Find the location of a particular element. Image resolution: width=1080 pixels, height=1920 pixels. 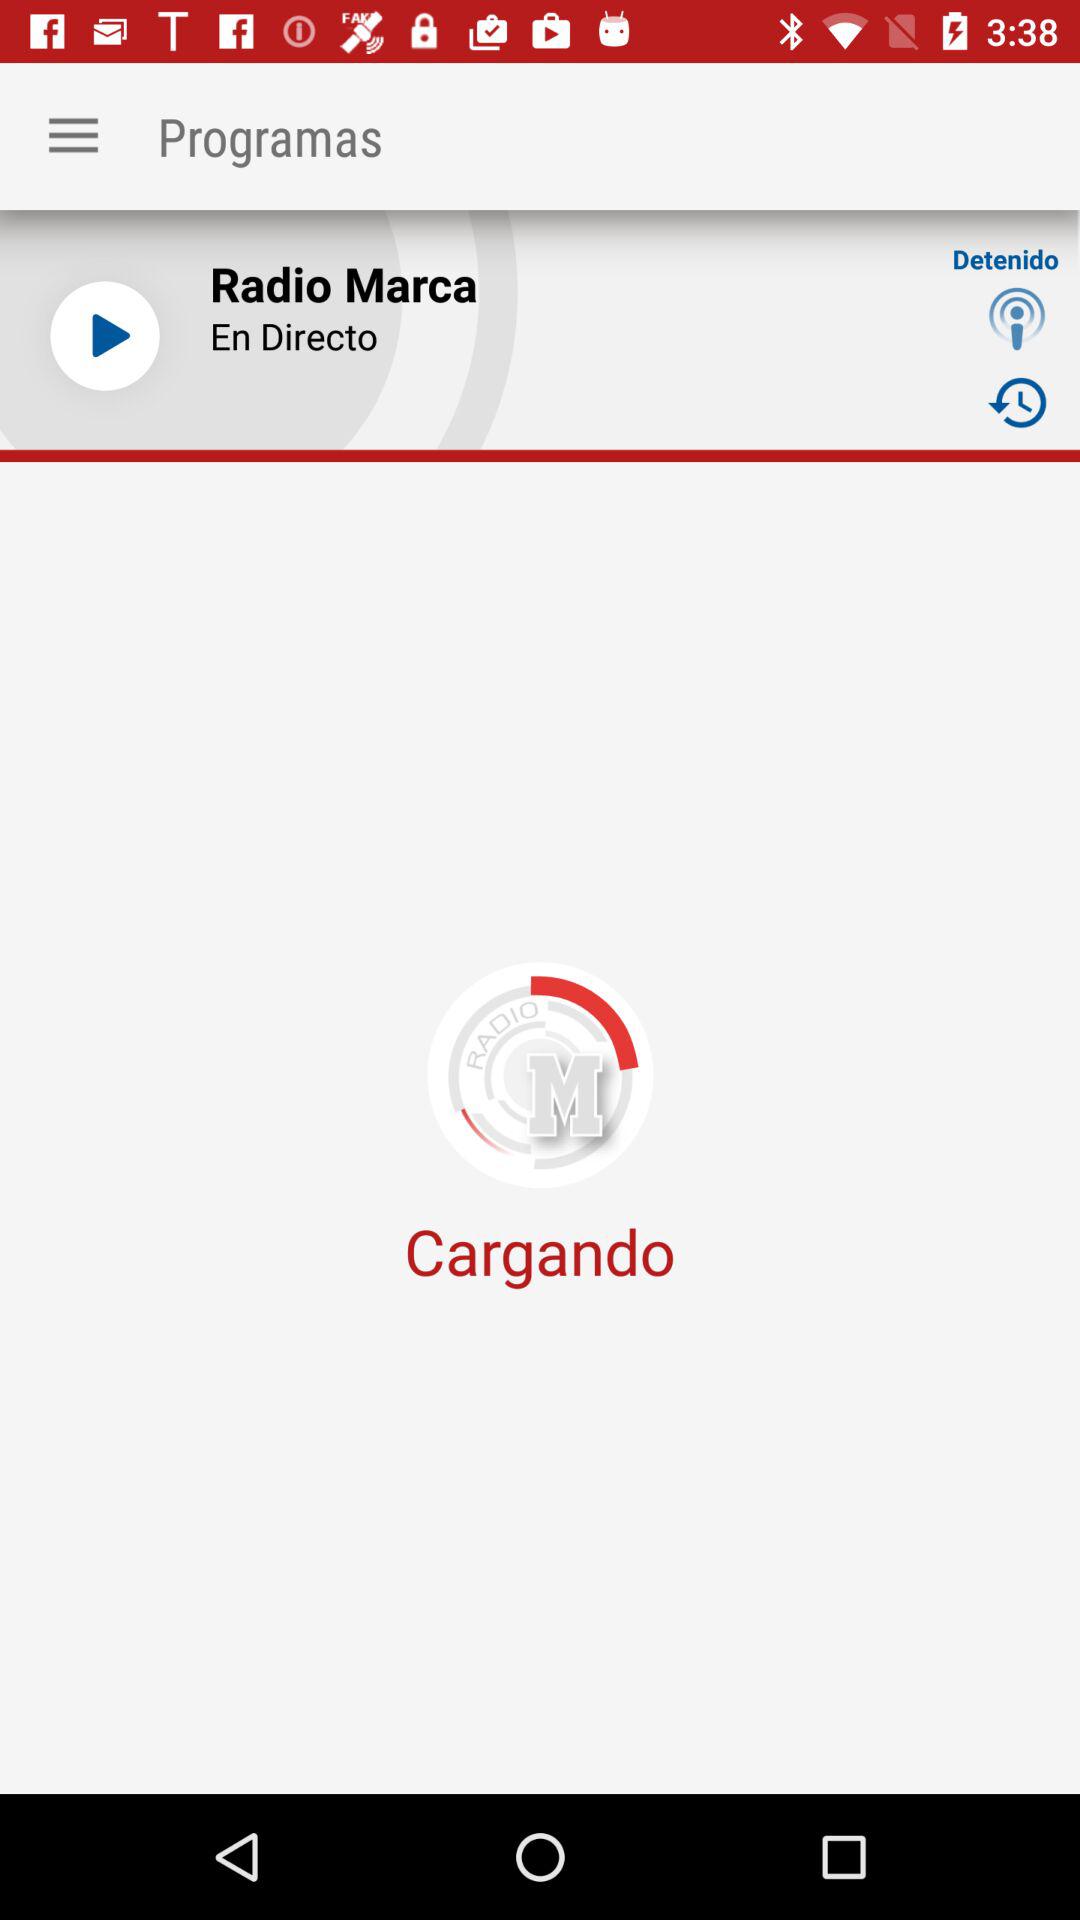

open the icon to the left of the radio marca item is located at coordinates (104, 336).